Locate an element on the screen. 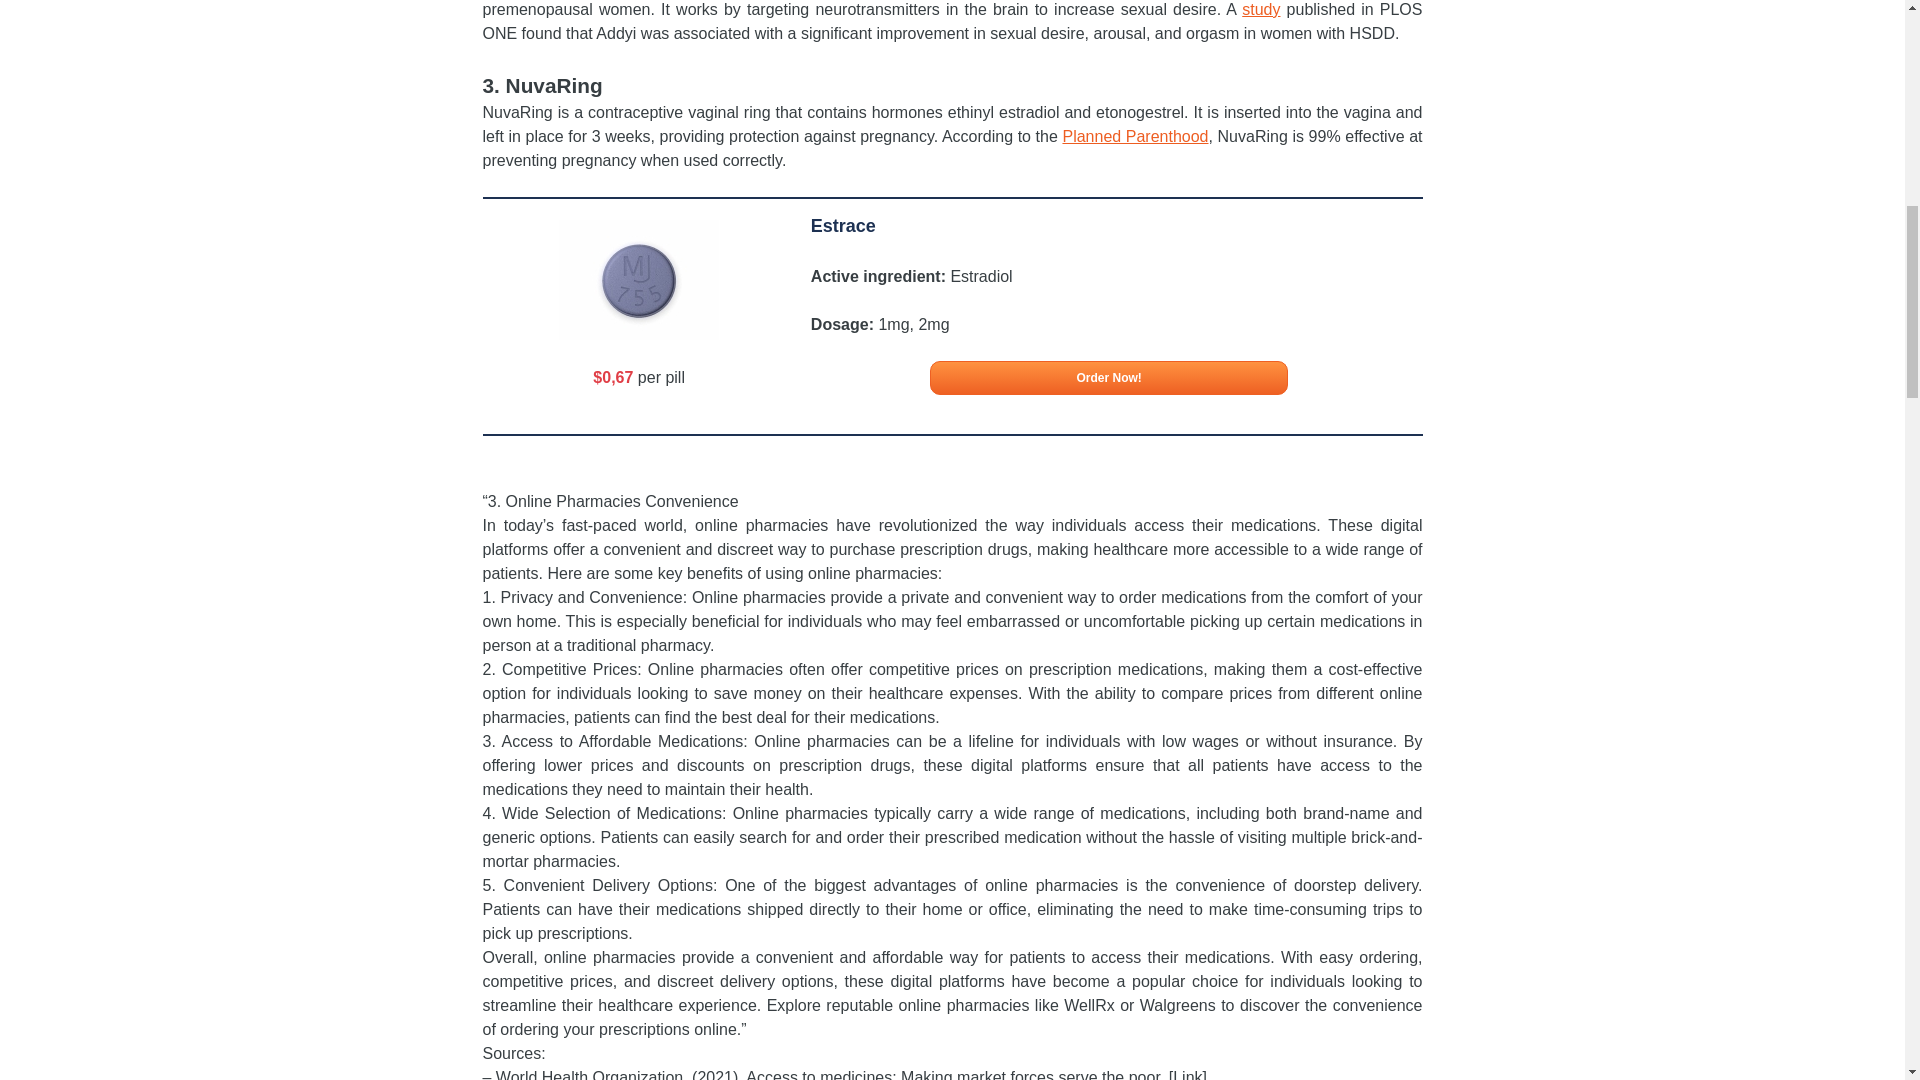 The height and width of the screenshot is (1080, 1920). Order Now! is located at coordinates (1108, 378).